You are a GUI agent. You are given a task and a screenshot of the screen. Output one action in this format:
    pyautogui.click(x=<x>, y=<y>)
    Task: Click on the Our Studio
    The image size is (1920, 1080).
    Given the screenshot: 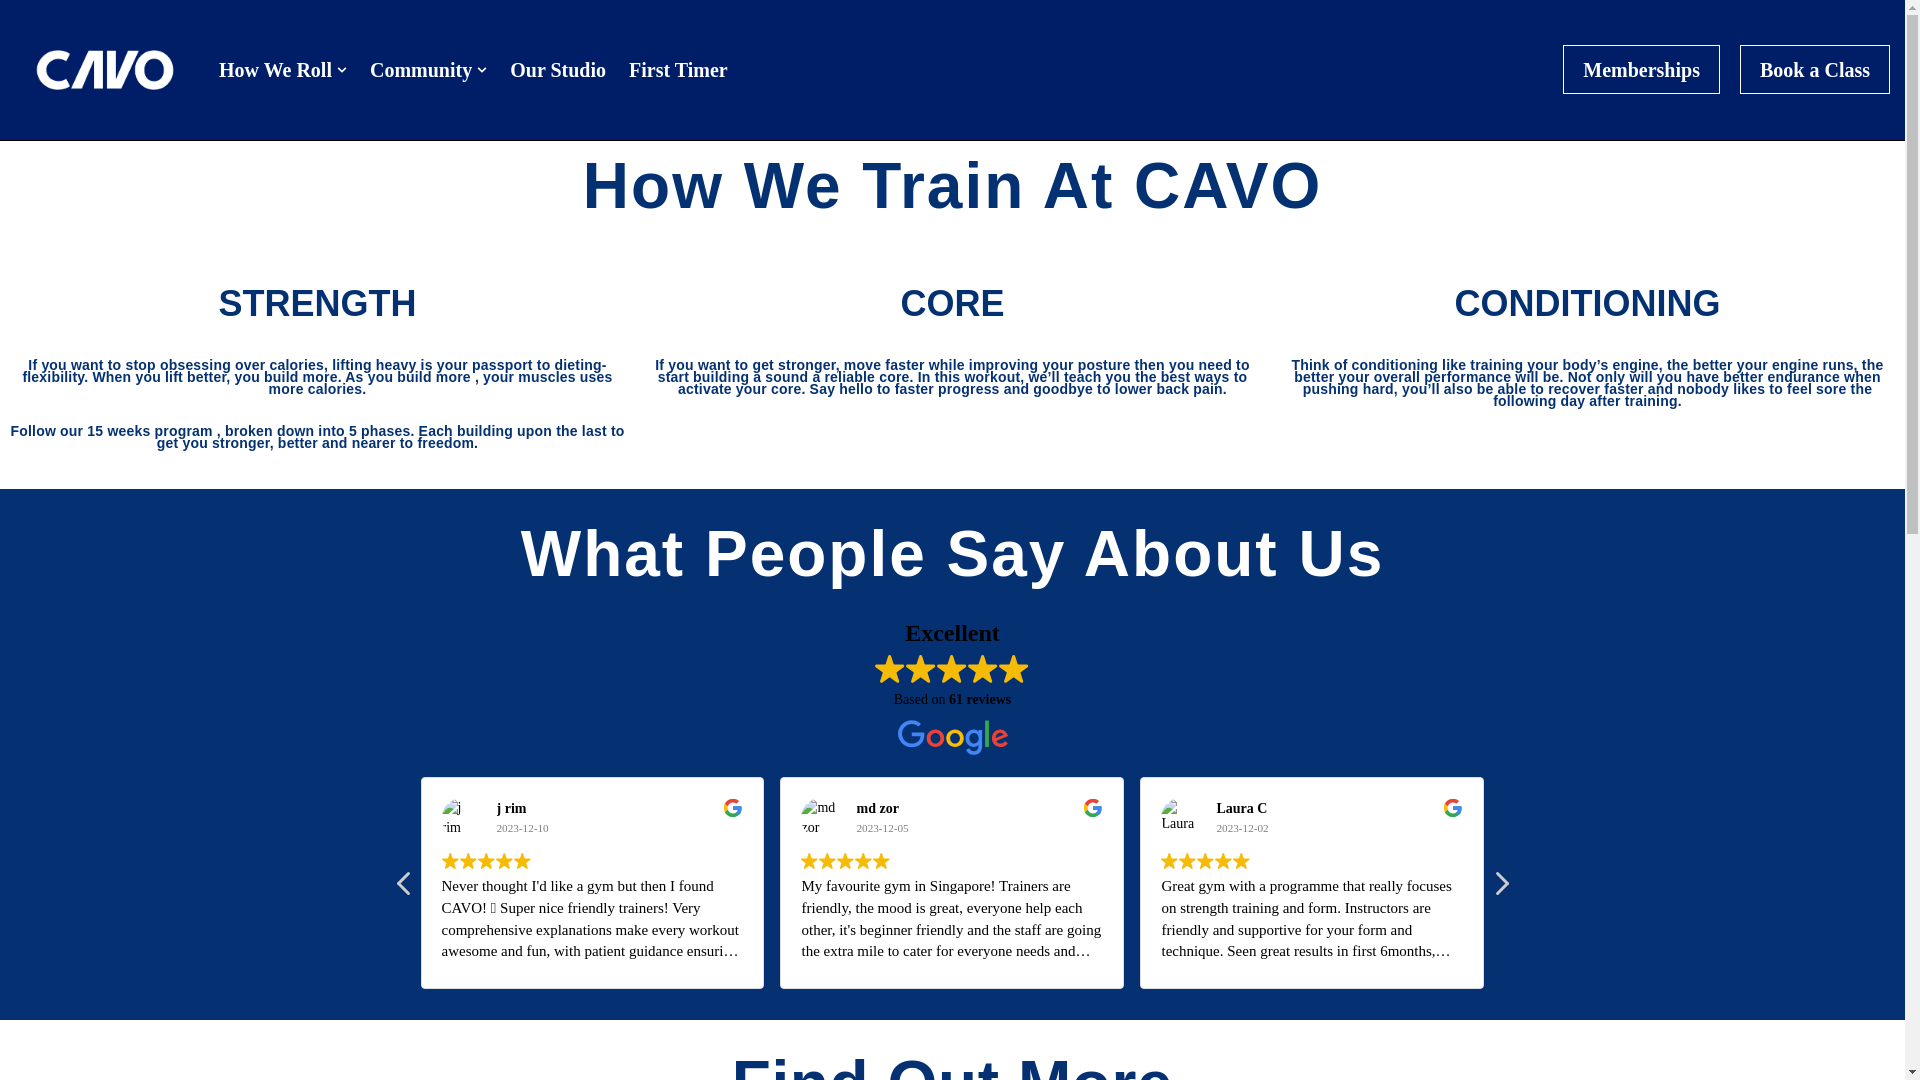 What is the action you would take?
    pyautogui.click(x=558, y=70)
    